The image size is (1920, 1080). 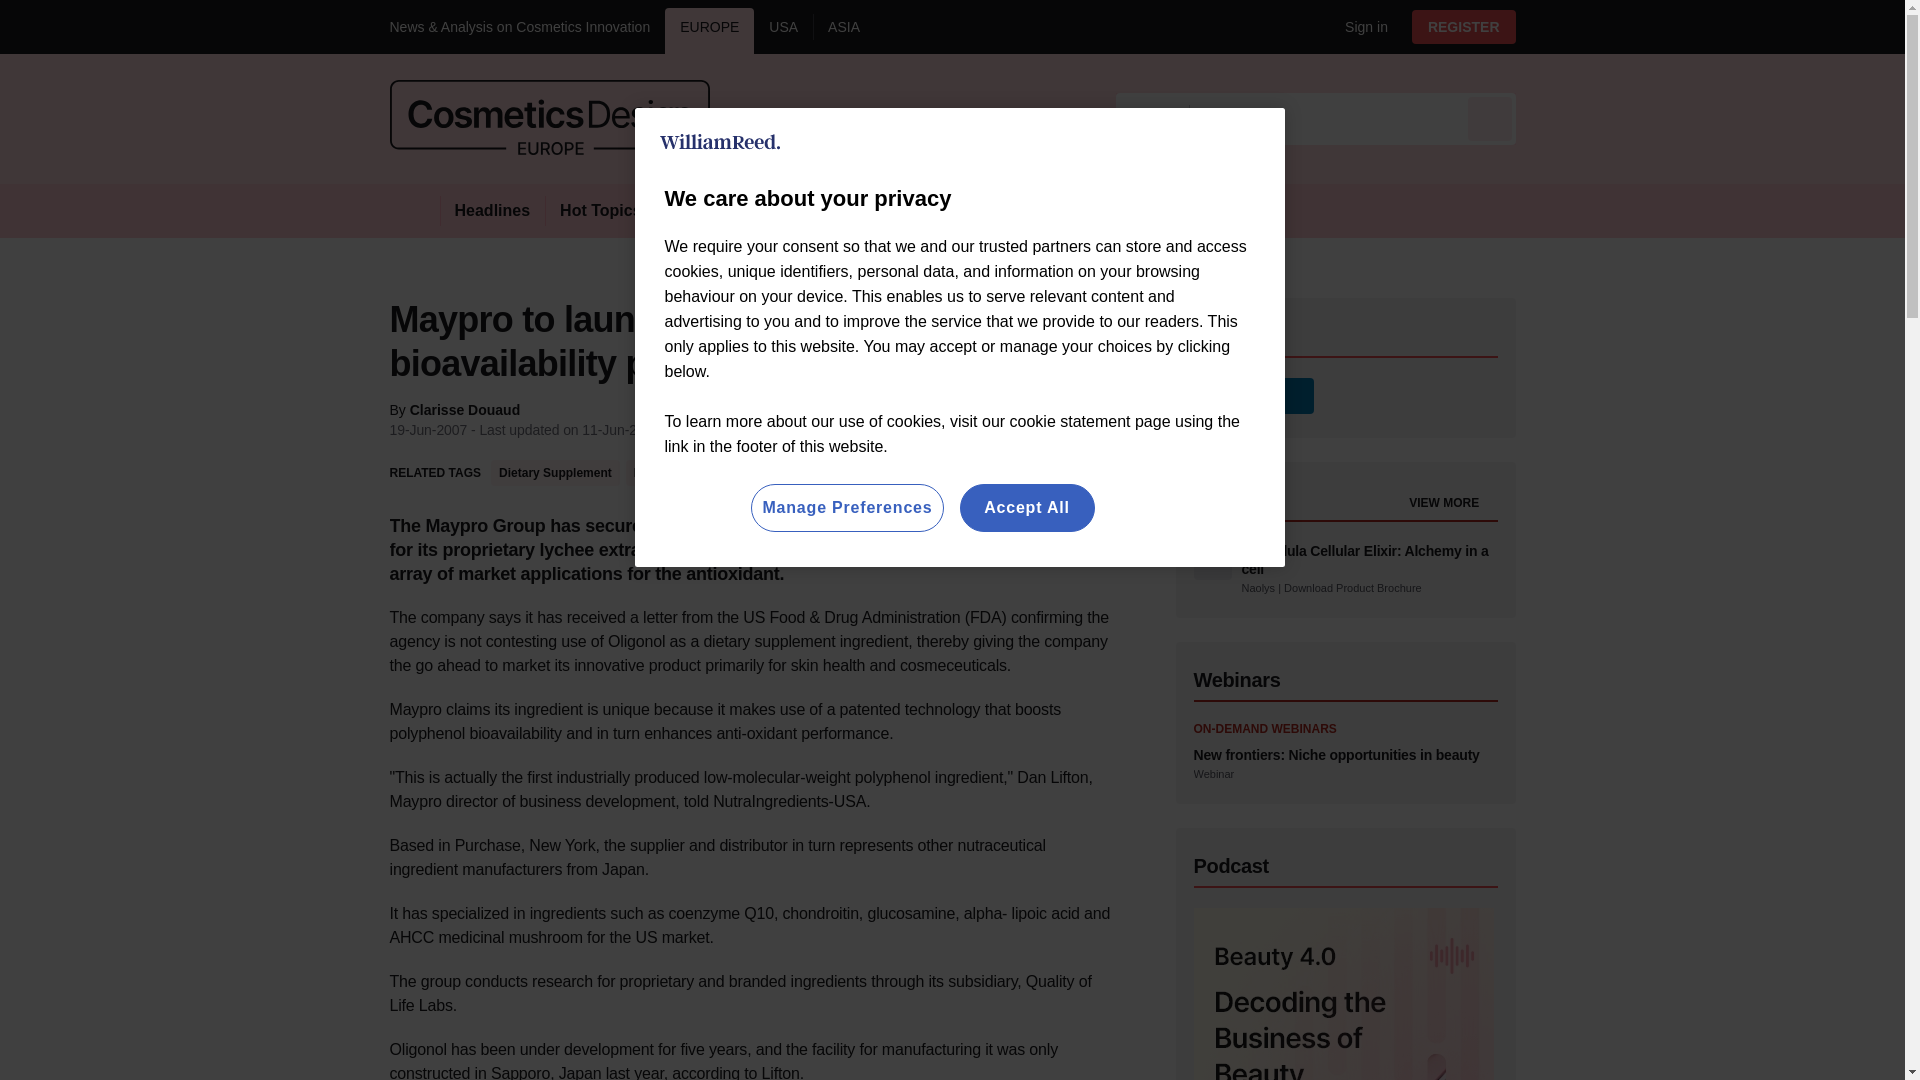 What do you see at coordinates (709, 30) in the screenshot?
I see `EUROPE` at bounding box center [709, 30].